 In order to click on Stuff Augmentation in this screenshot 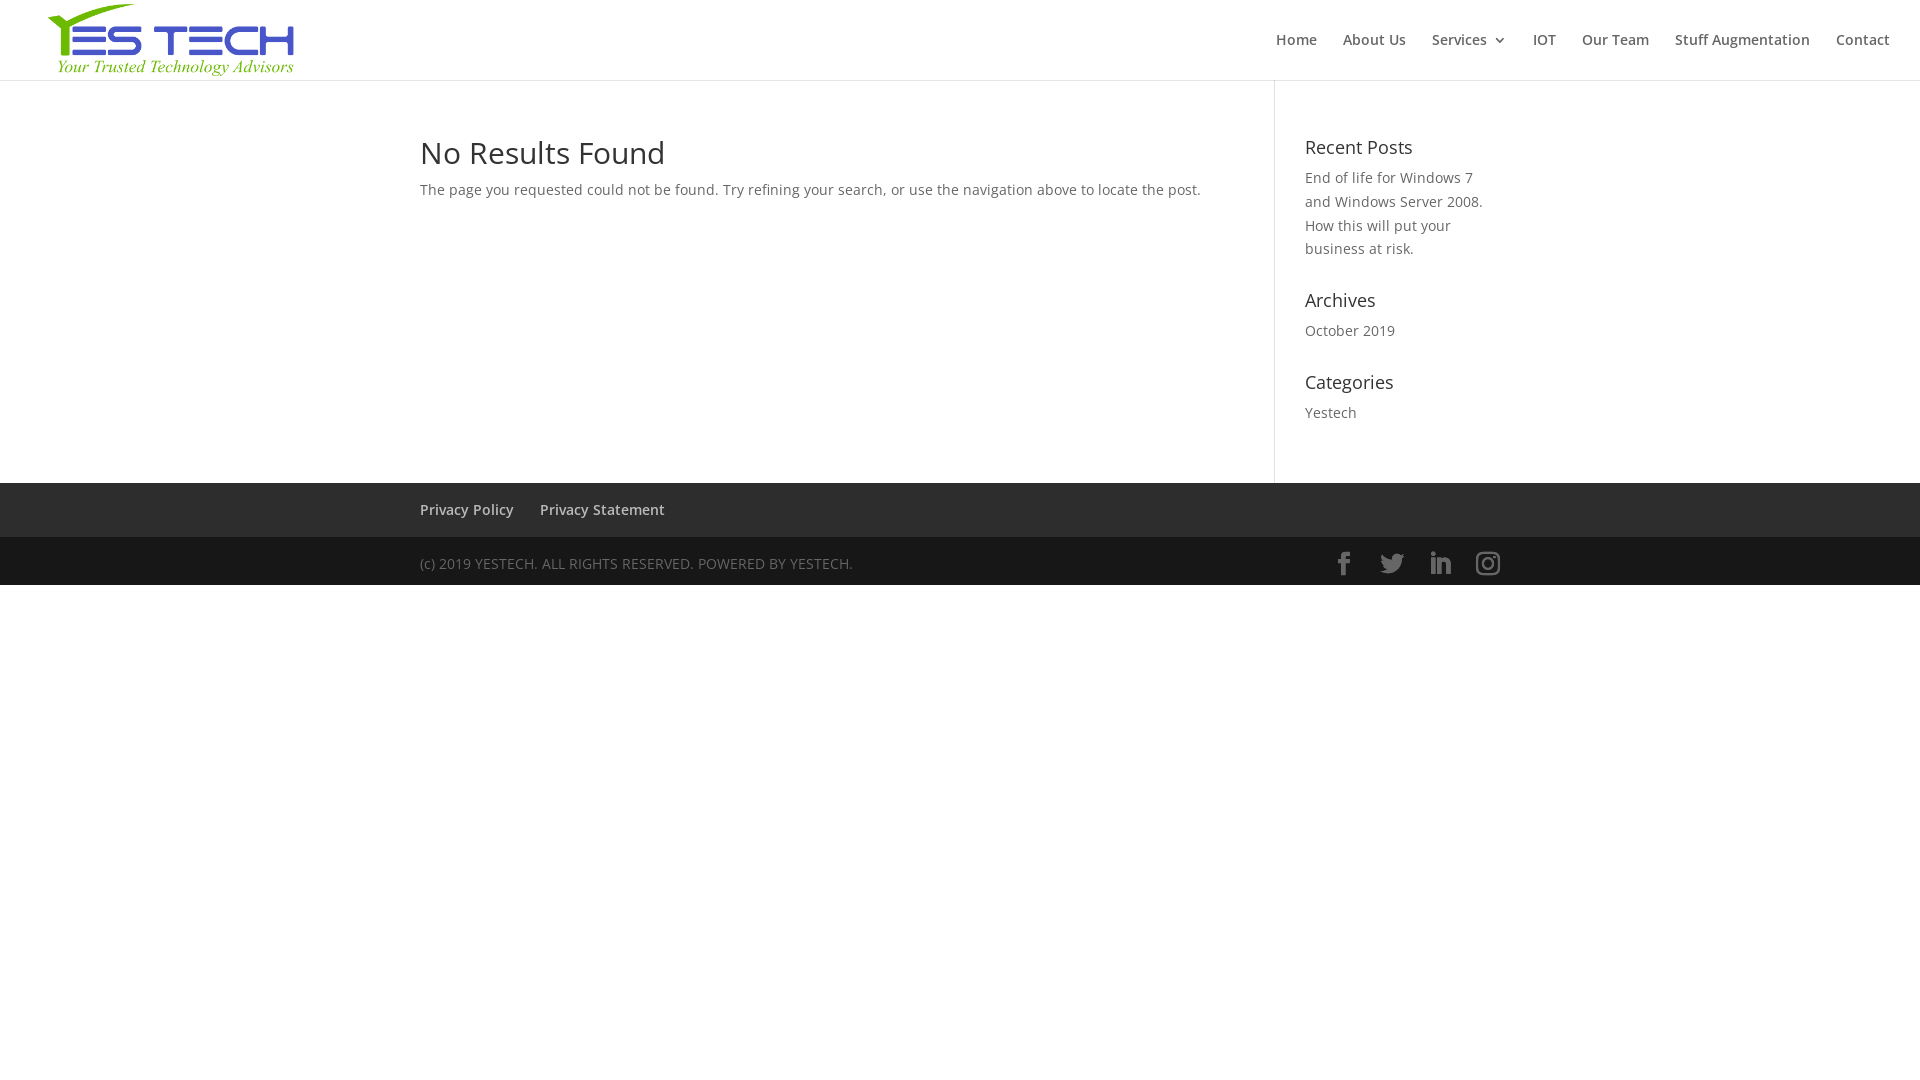, I will do `click(1742, 56)`.